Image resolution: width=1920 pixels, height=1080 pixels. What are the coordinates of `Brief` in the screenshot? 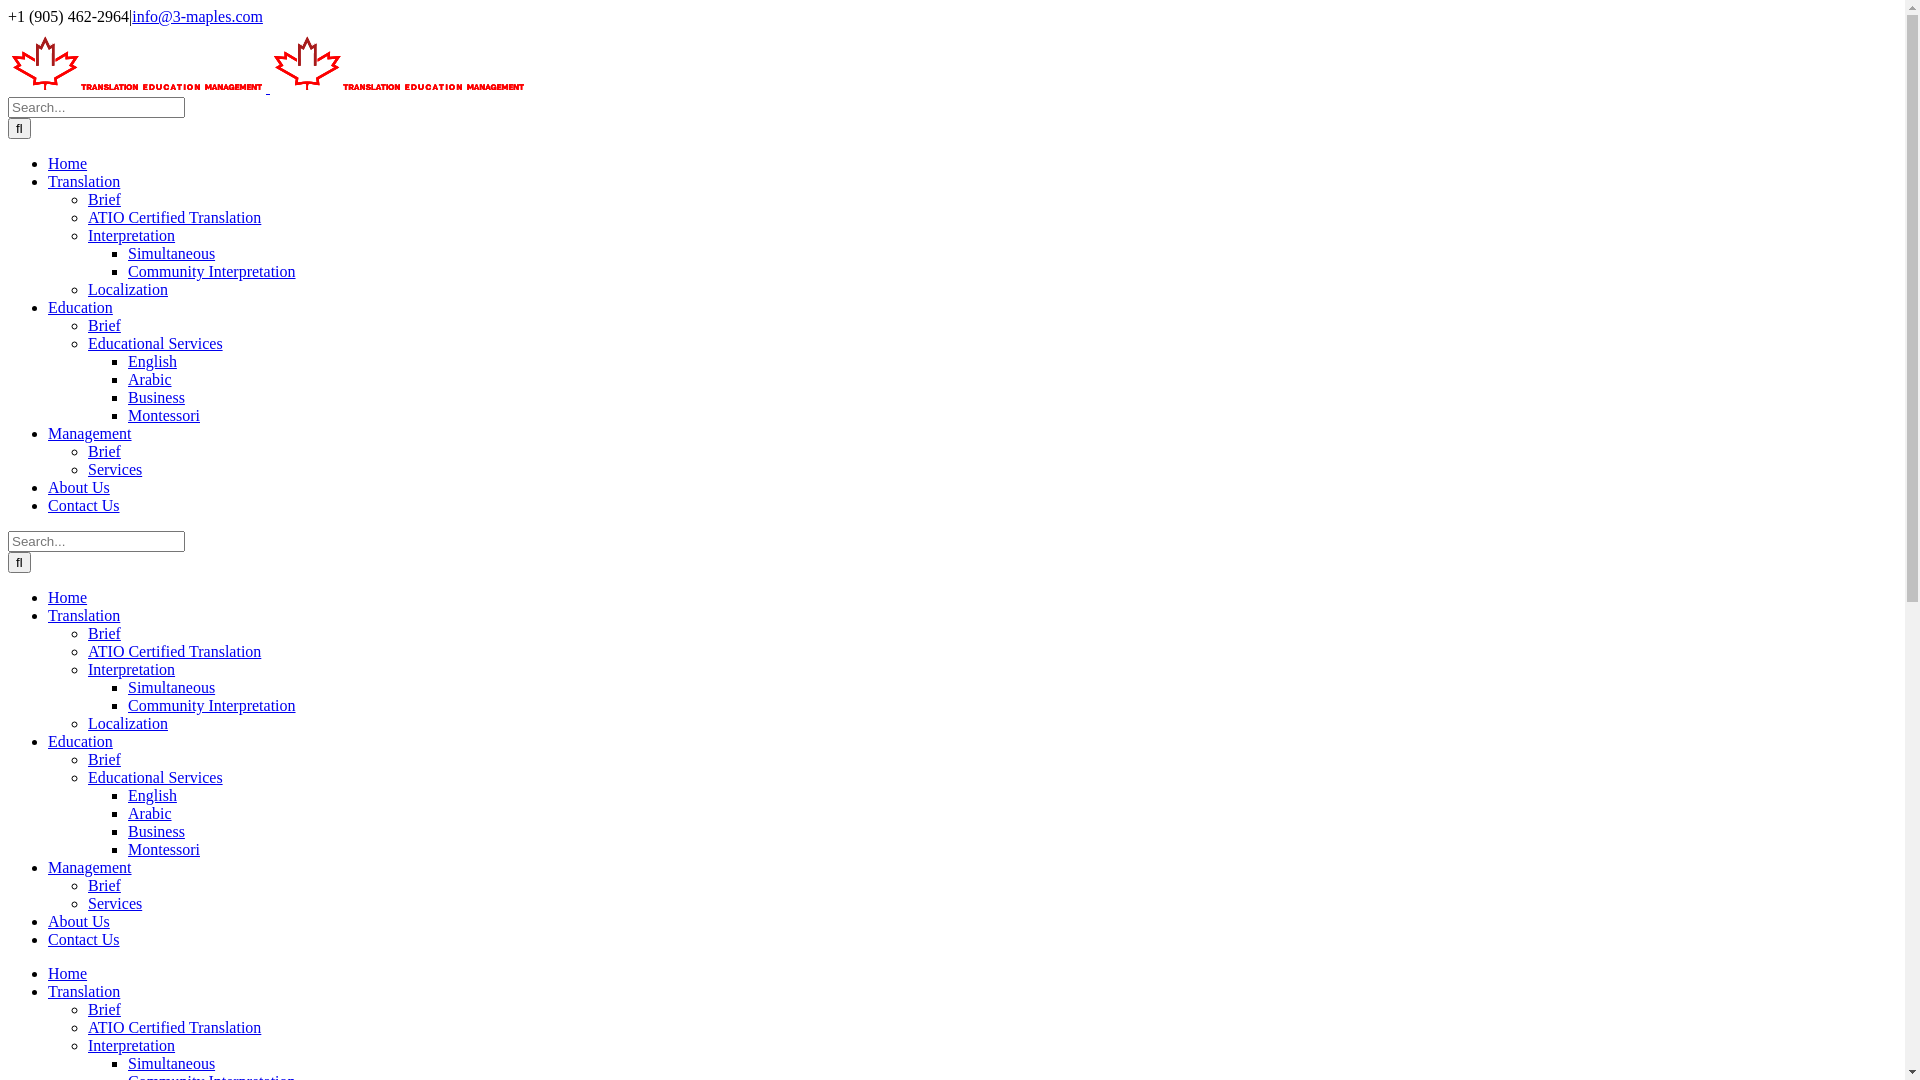 It's located at (104, 452).